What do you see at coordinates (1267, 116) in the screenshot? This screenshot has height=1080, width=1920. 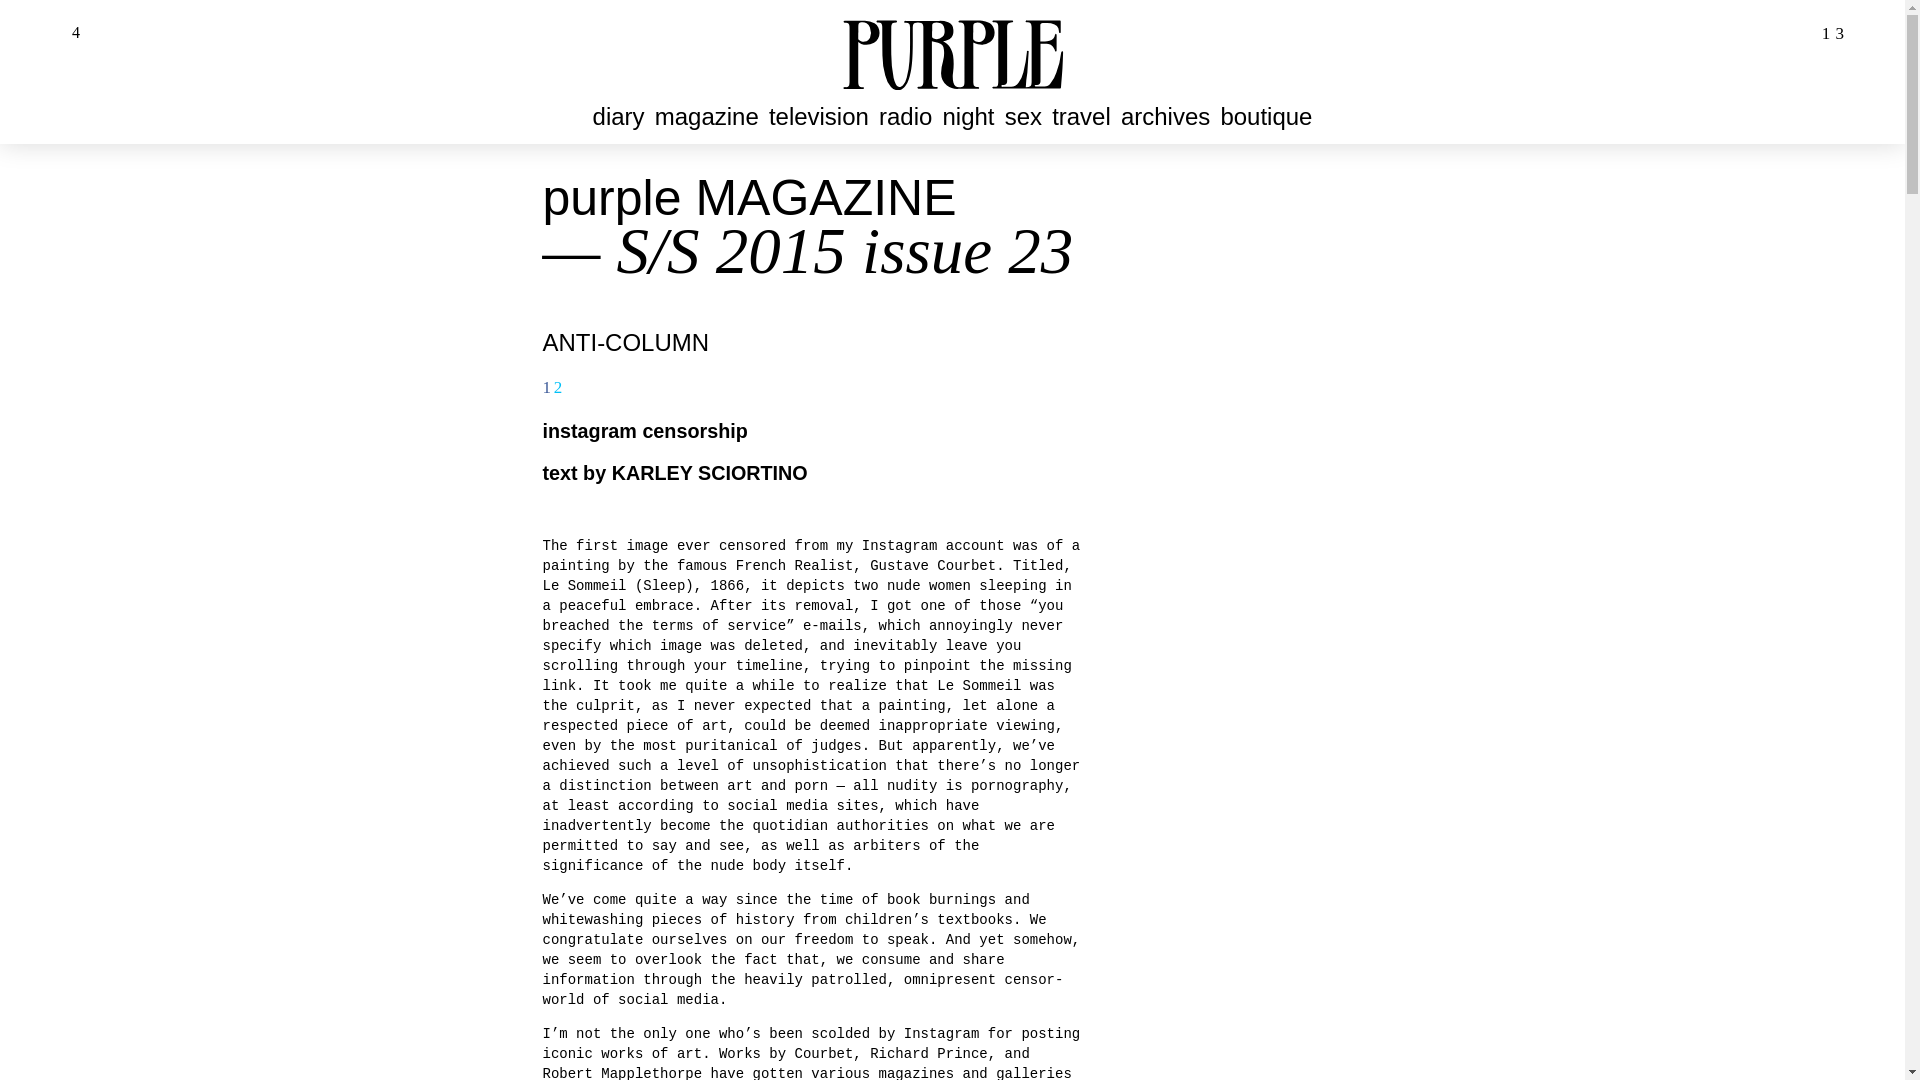 I see `boutique` at bounding box center [1267, 116].